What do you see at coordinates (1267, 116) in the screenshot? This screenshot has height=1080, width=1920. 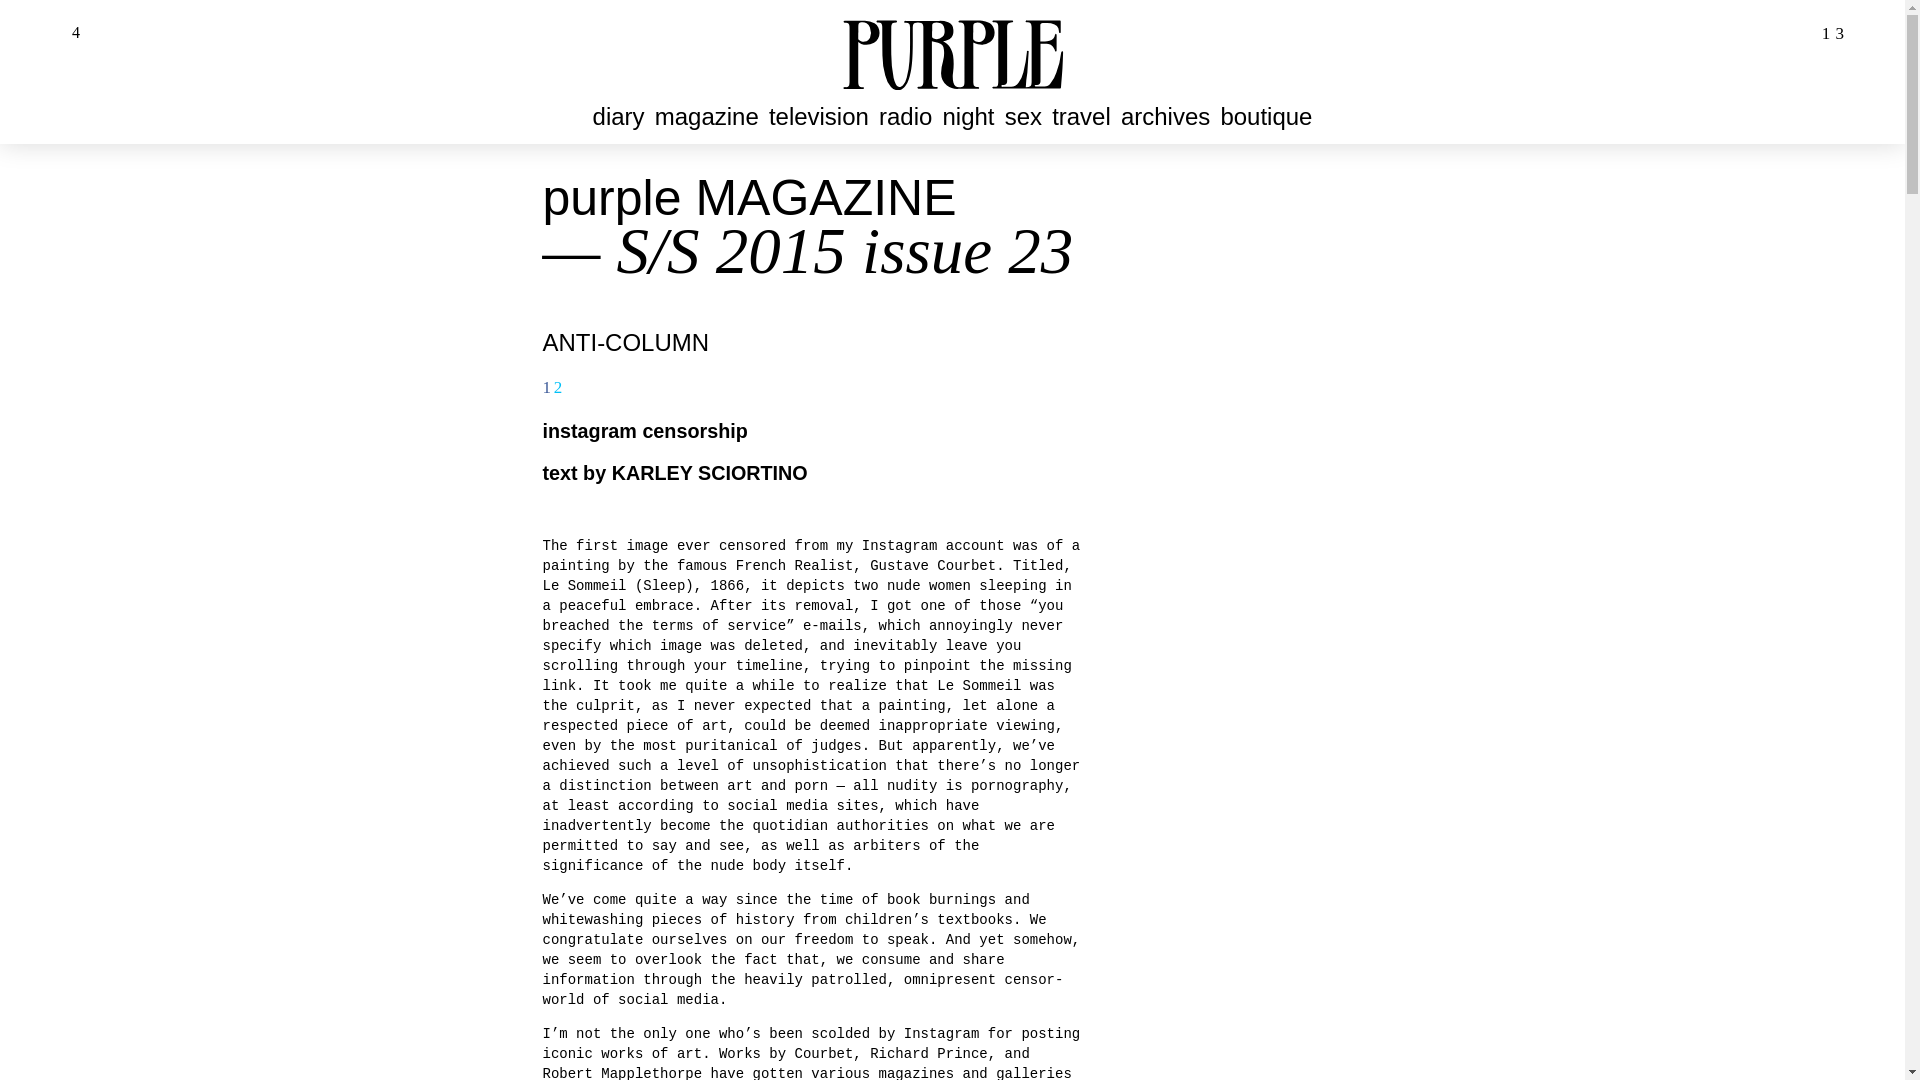 I see `boutique` at bounding box center [1267, 116].